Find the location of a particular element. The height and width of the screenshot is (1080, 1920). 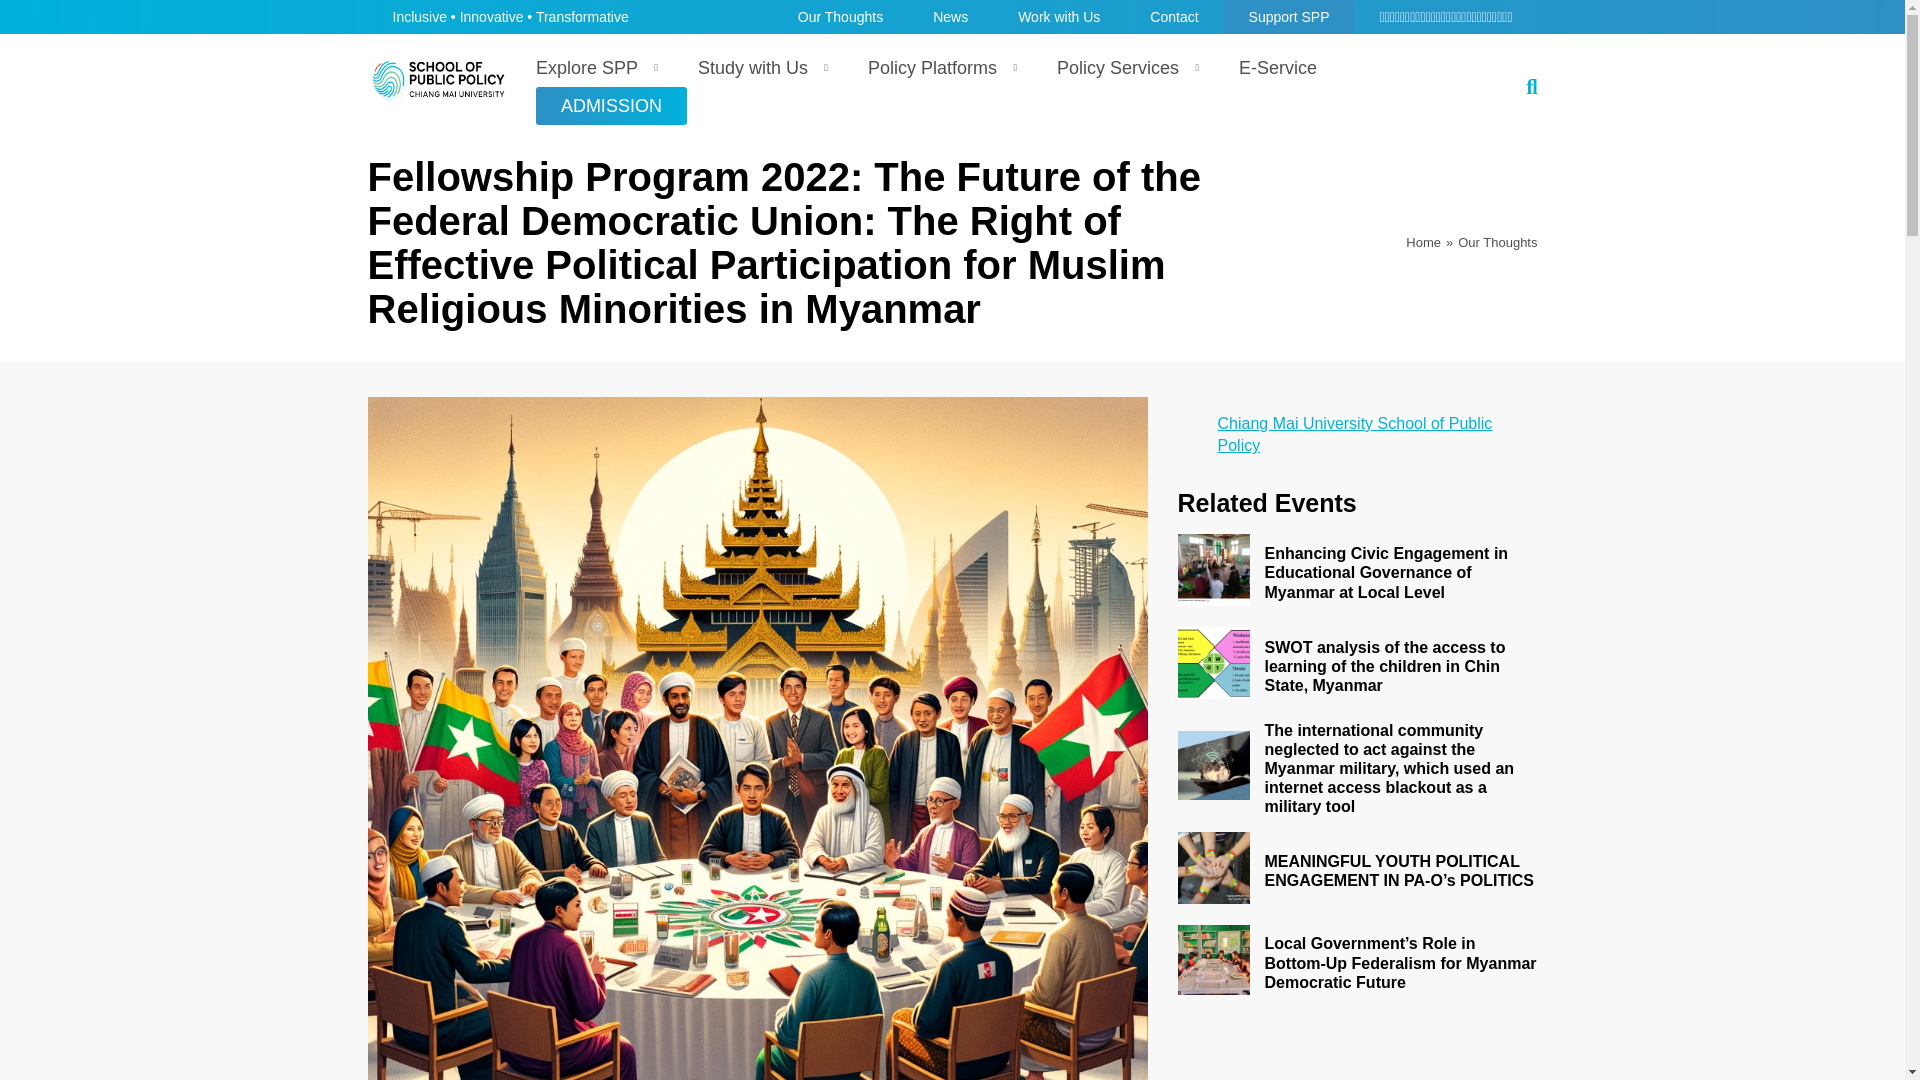

Home is located at coordinates (1423, 242).